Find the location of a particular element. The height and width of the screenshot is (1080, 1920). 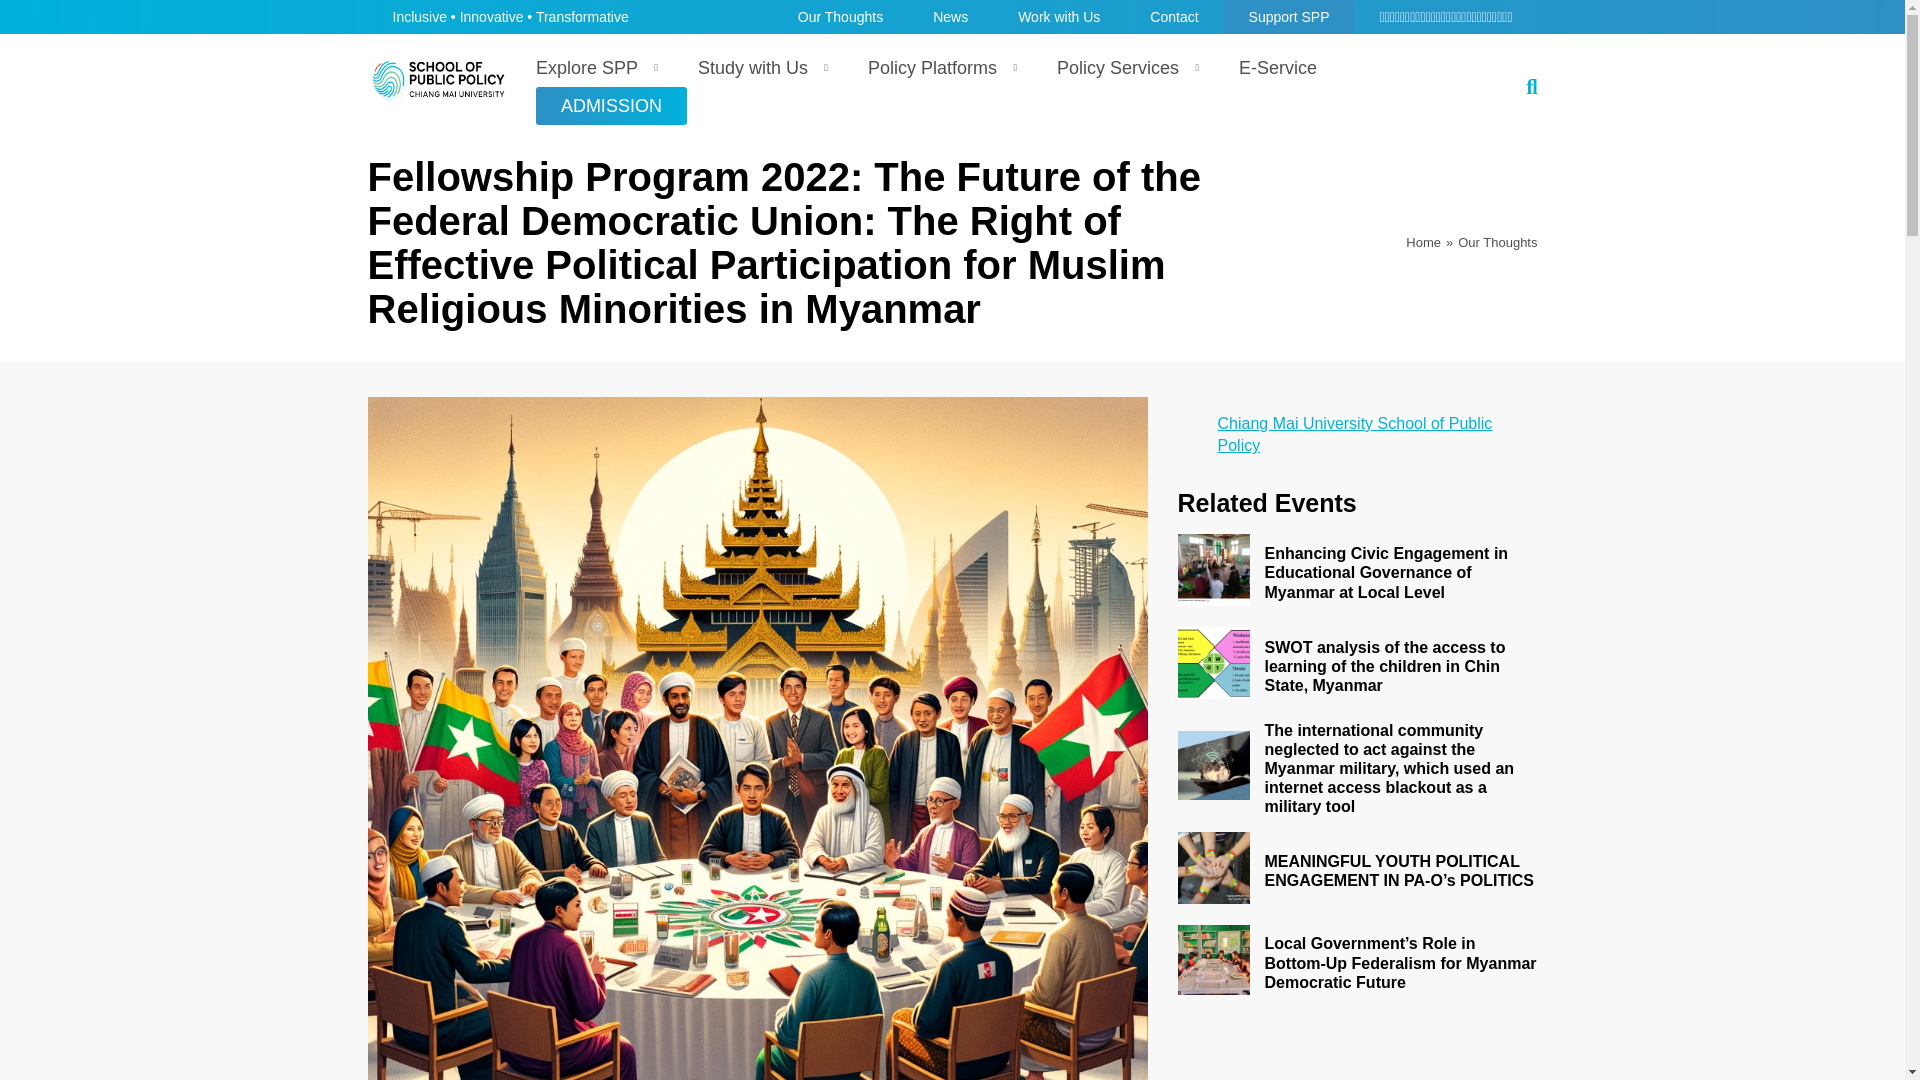

Home is located at coordinates (1423, 242).